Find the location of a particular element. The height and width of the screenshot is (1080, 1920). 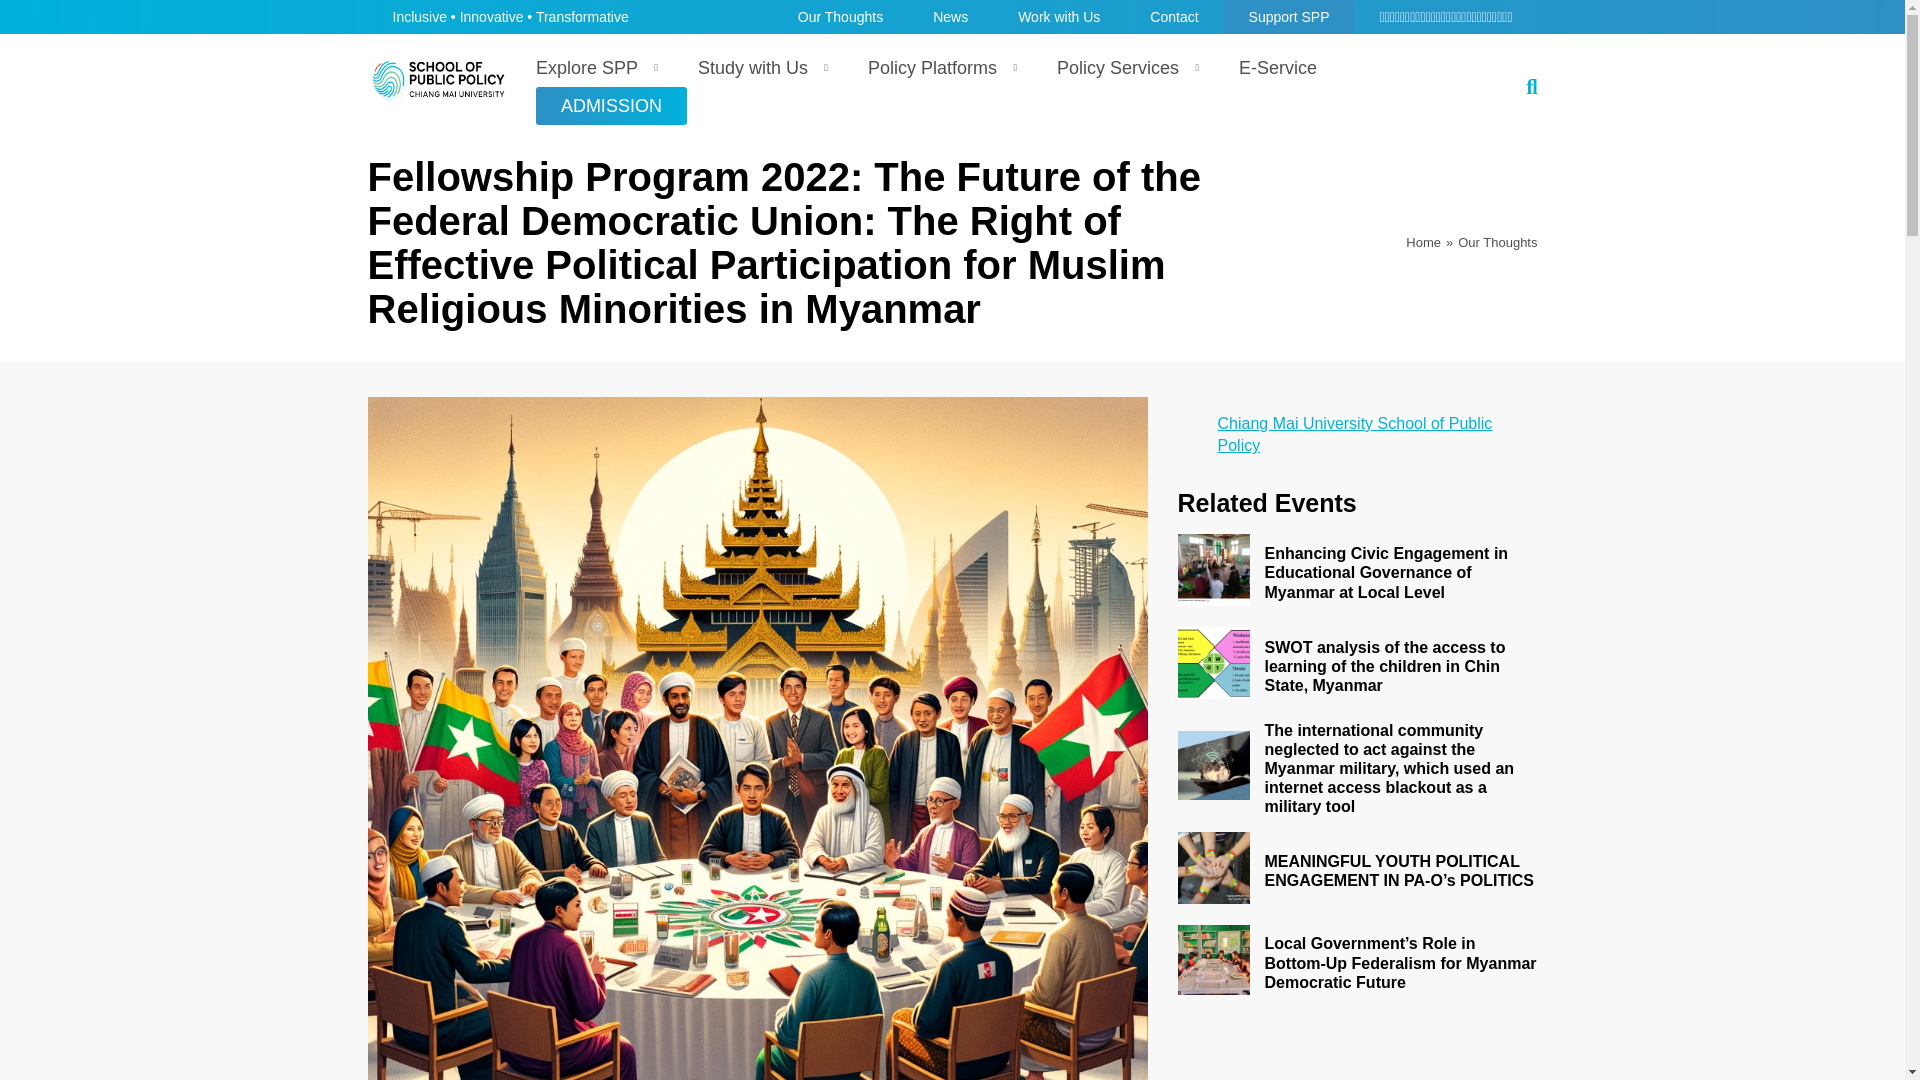

Home is located at coordinates (1423, 242).